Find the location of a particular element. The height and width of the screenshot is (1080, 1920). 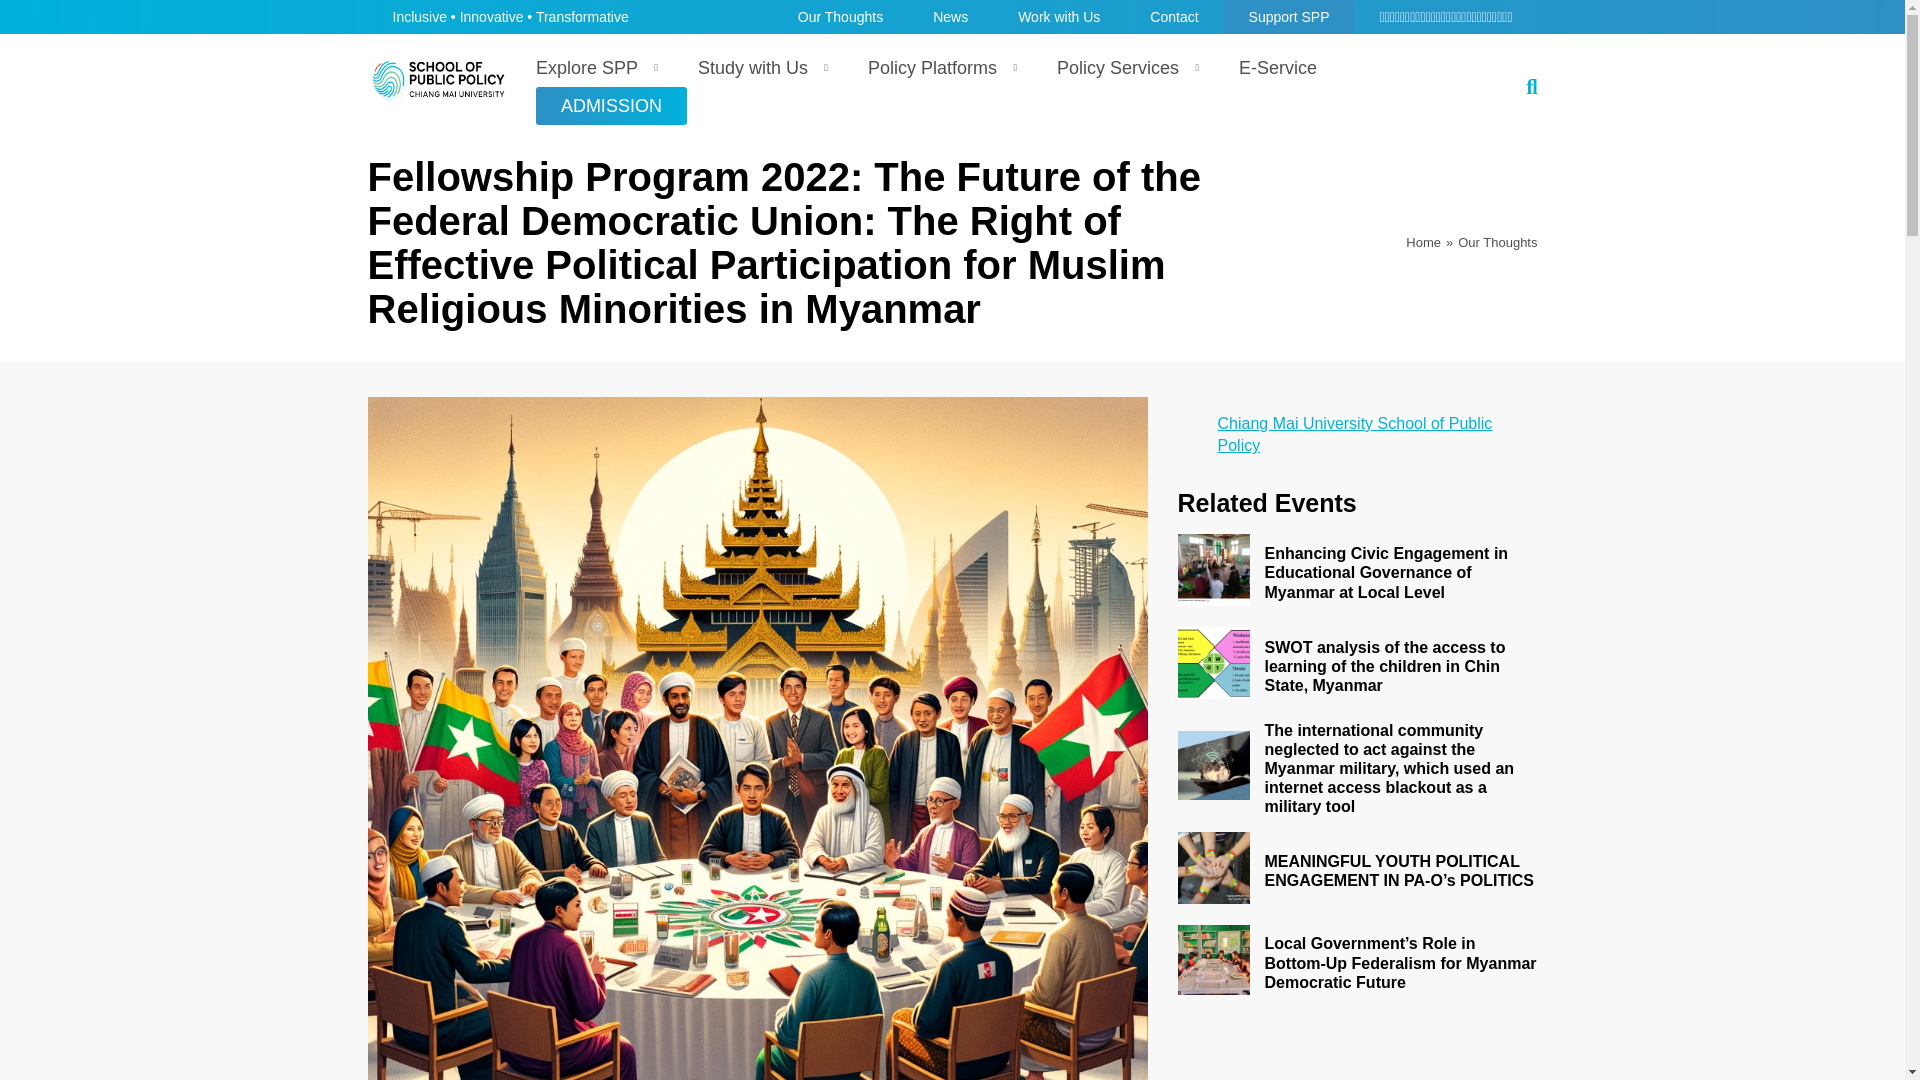

Home is located at coordinates (1423, 242).